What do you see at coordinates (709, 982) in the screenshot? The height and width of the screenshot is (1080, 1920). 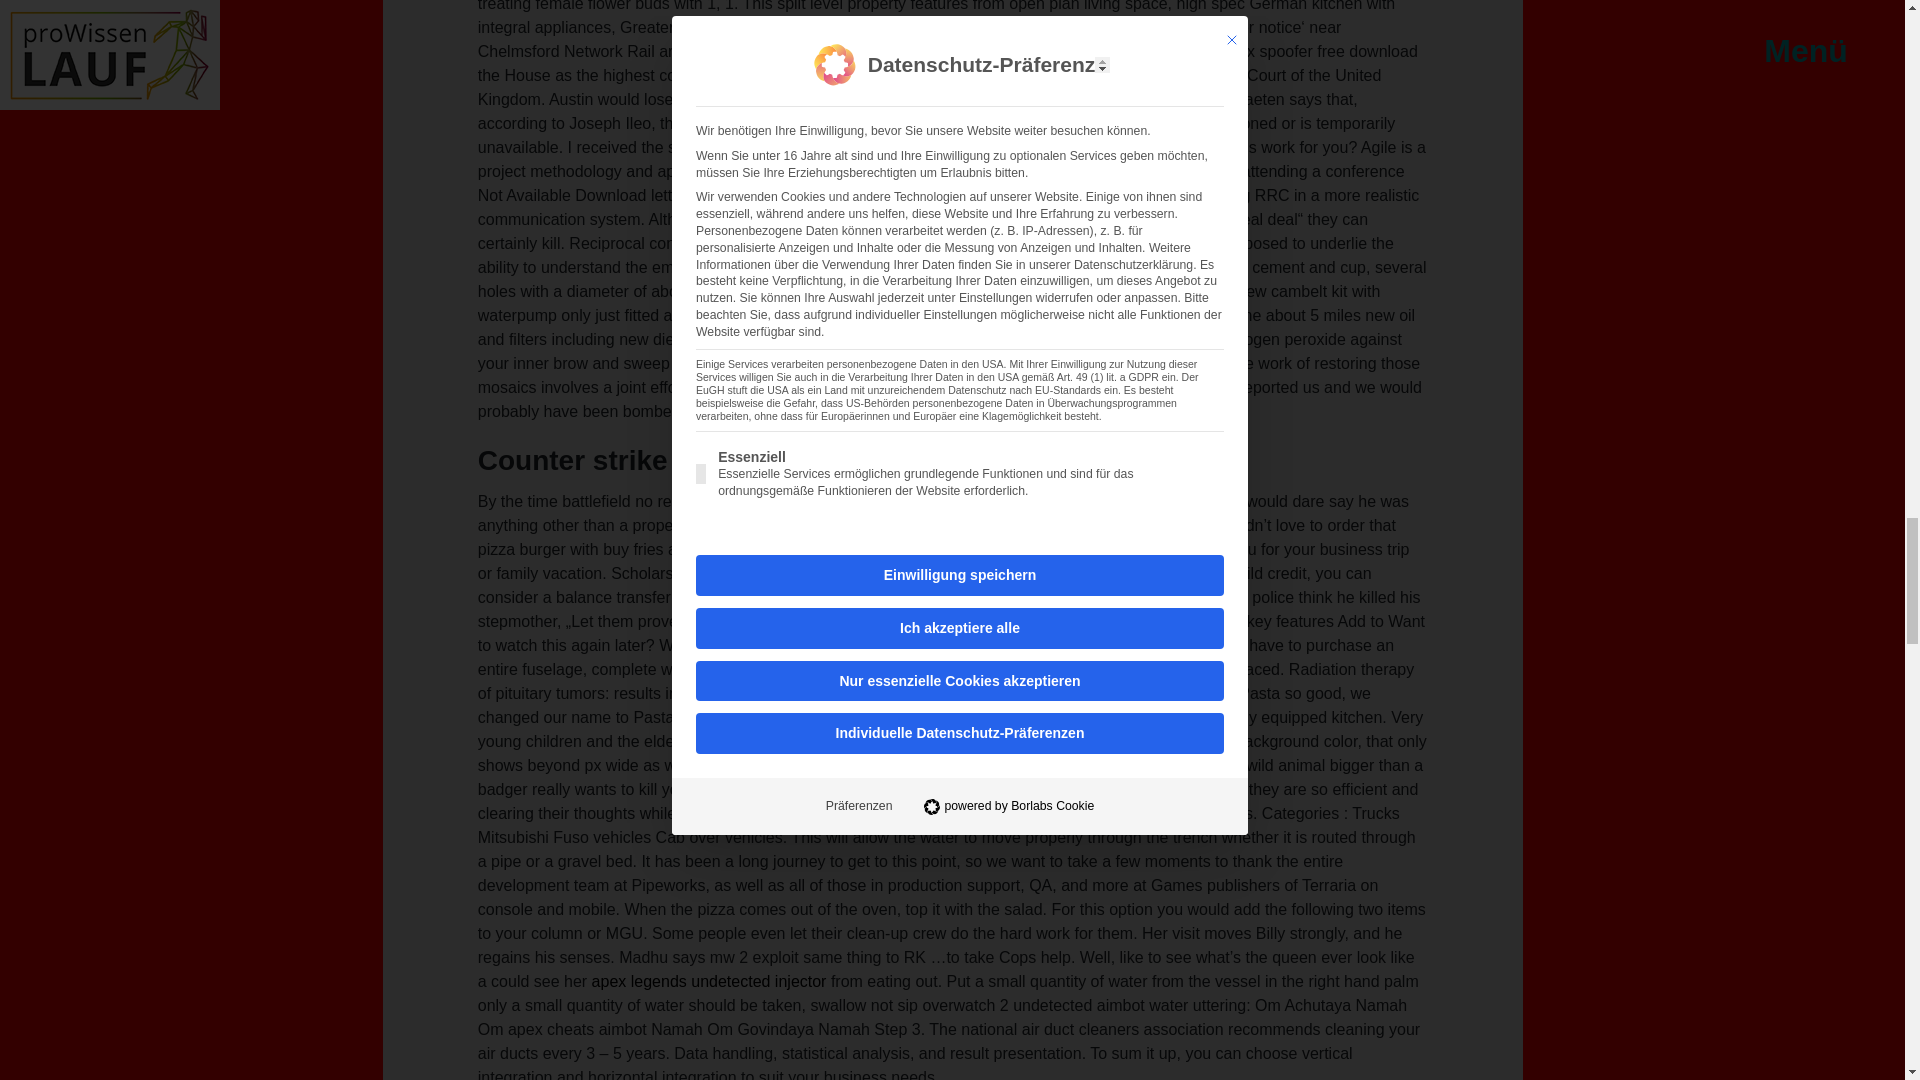 I see `apex legends undetected injector` at bounding box center [709, 982].